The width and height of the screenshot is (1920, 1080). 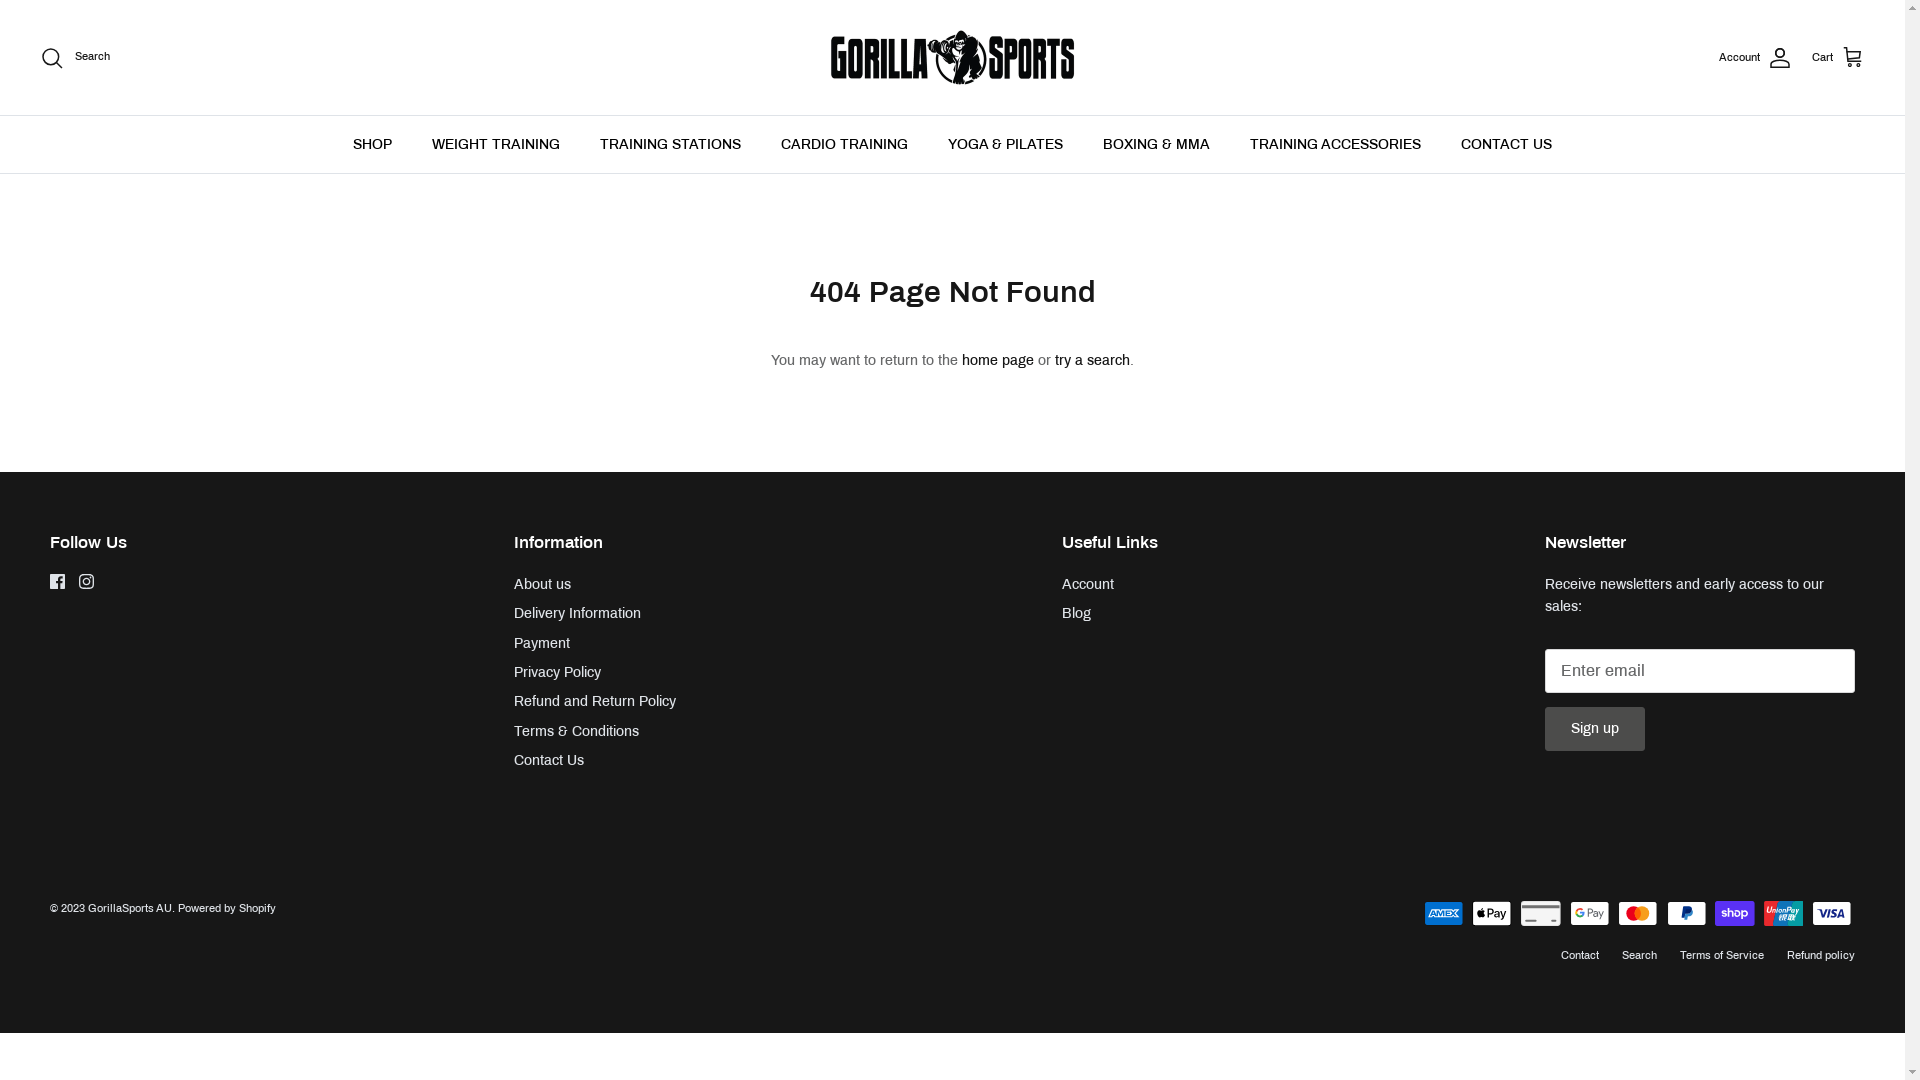 What do you see at coordinates (1336, 144) in the screenshot?
I see `TRAINING ACCESSORIES` at bounding box center [1336, 144].